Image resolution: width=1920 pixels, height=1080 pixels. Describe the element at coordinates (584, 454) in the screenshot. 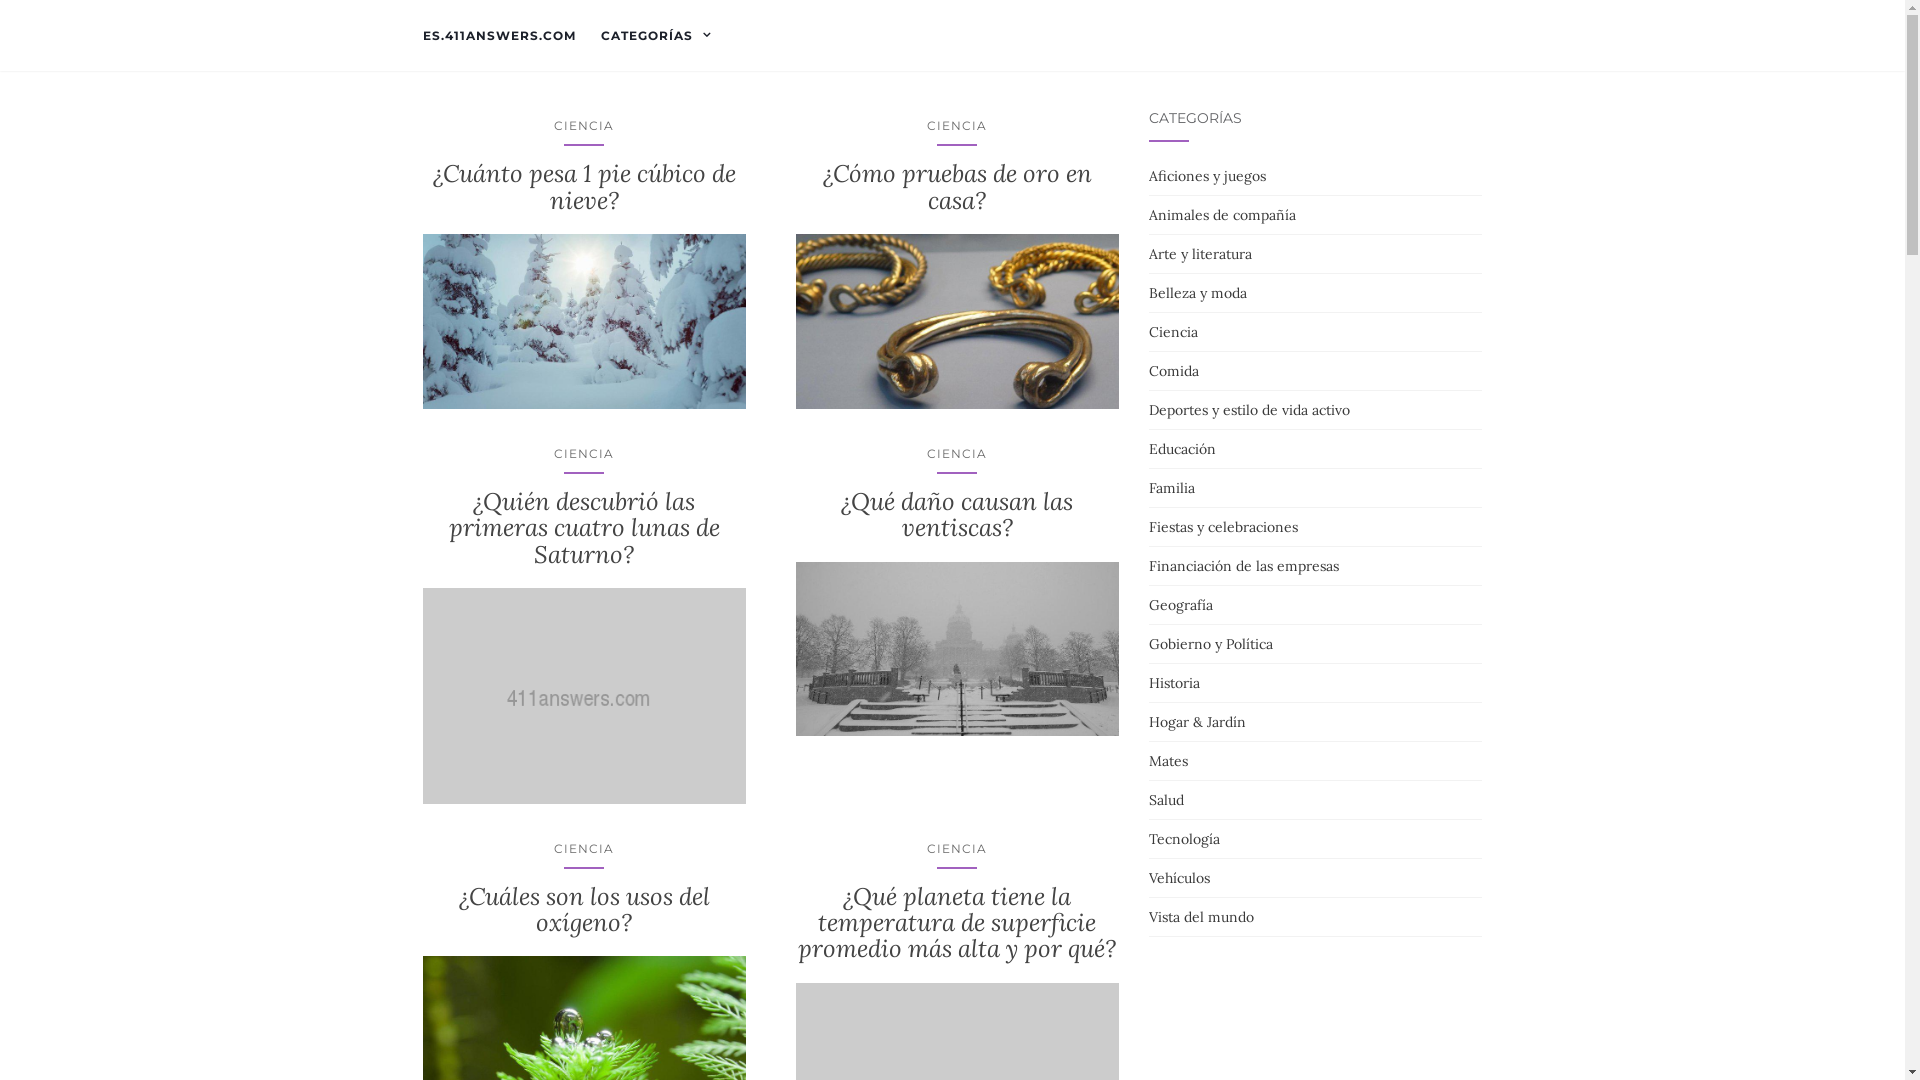

I see `CIENCIA` at that location.